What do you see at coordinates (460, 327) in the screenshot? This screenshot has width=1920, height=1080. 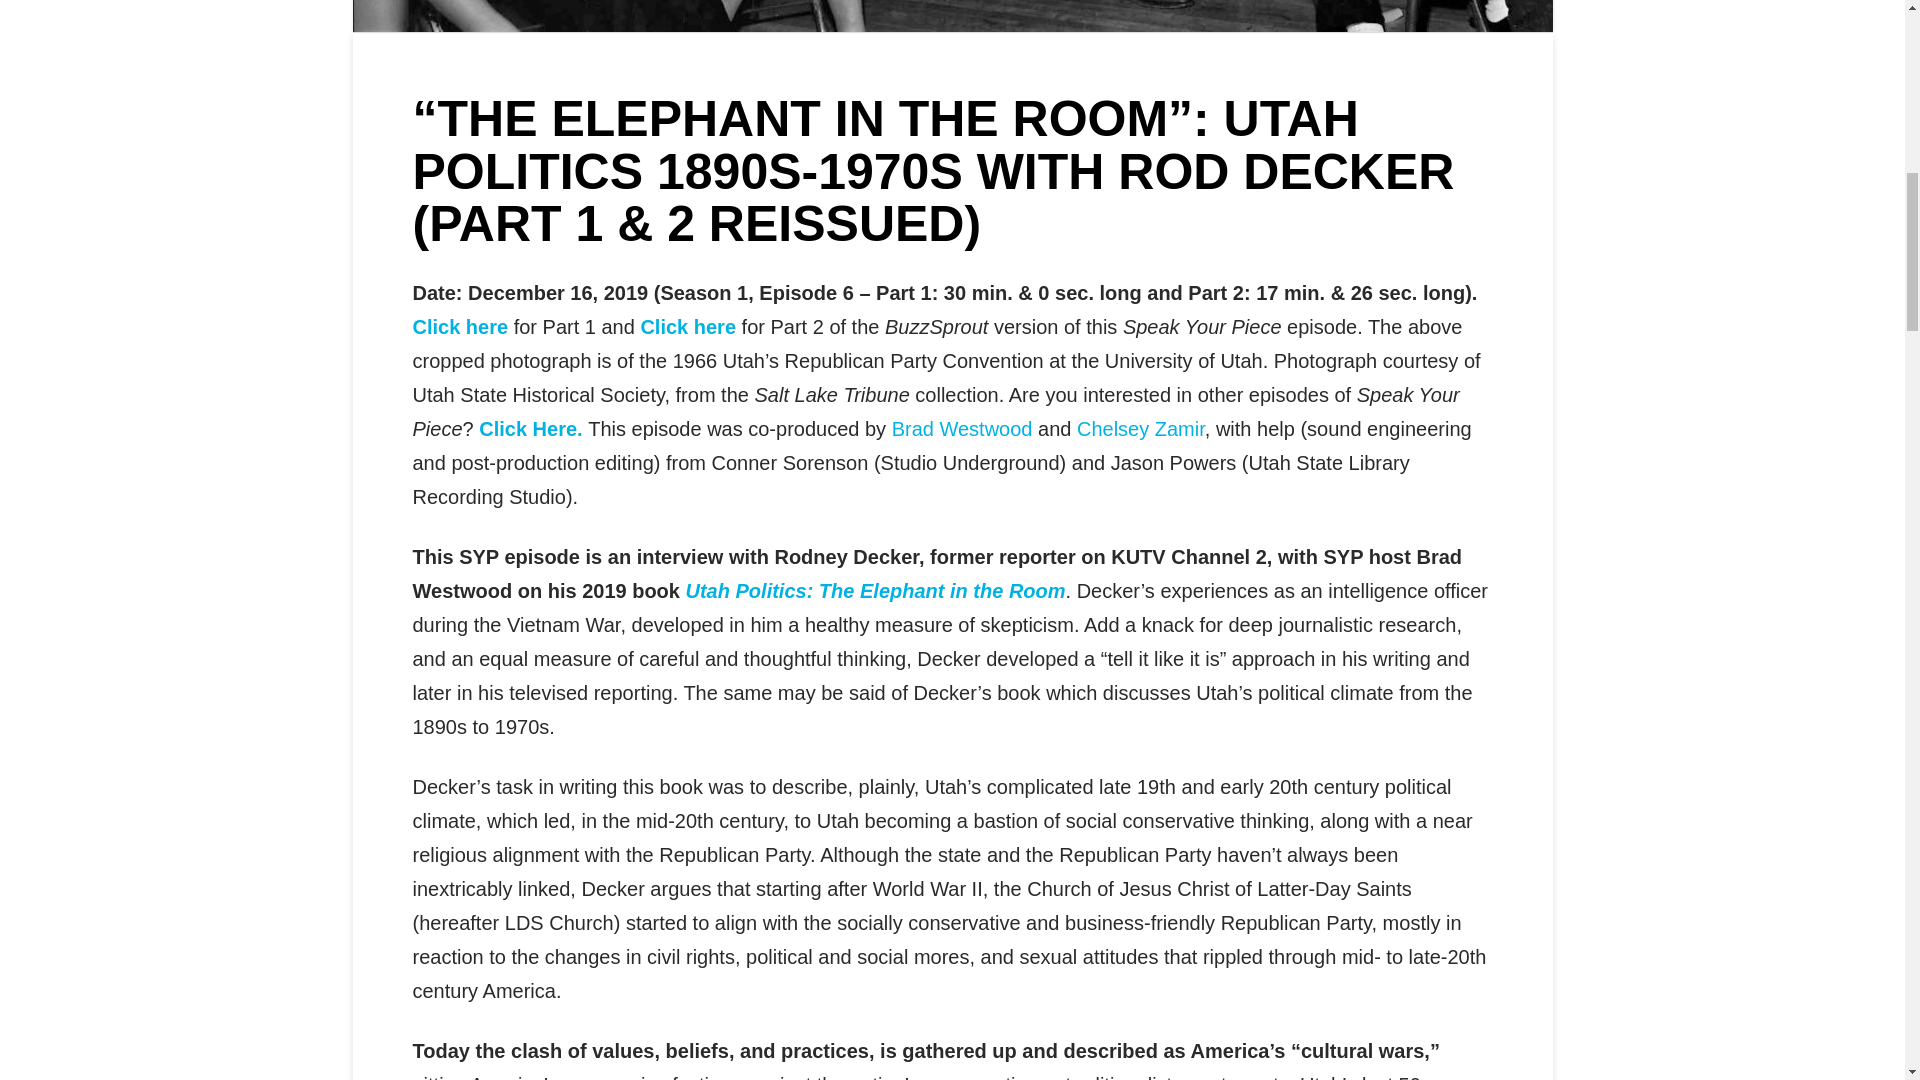 I see `Click here` at bounding box center [460, 327].